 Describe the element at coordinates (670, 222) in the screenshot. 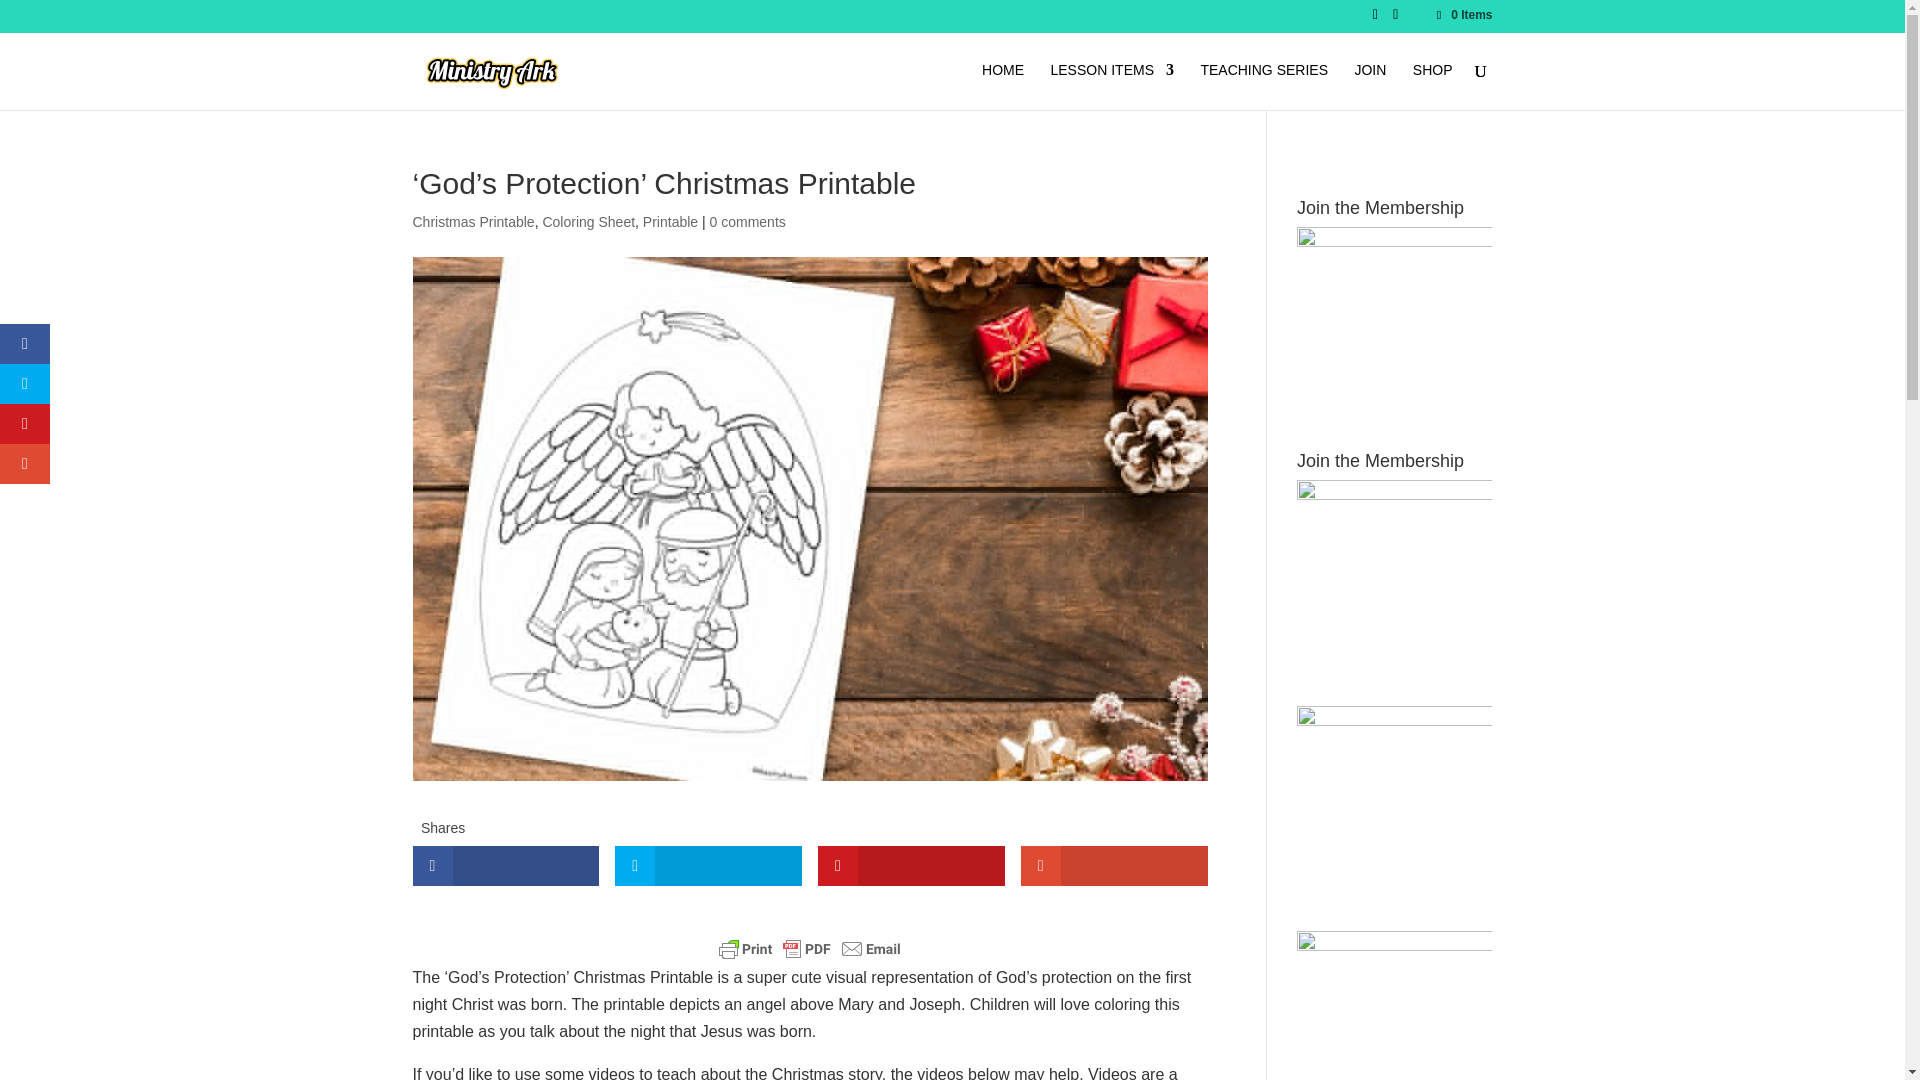

I see `Printable` at that location.